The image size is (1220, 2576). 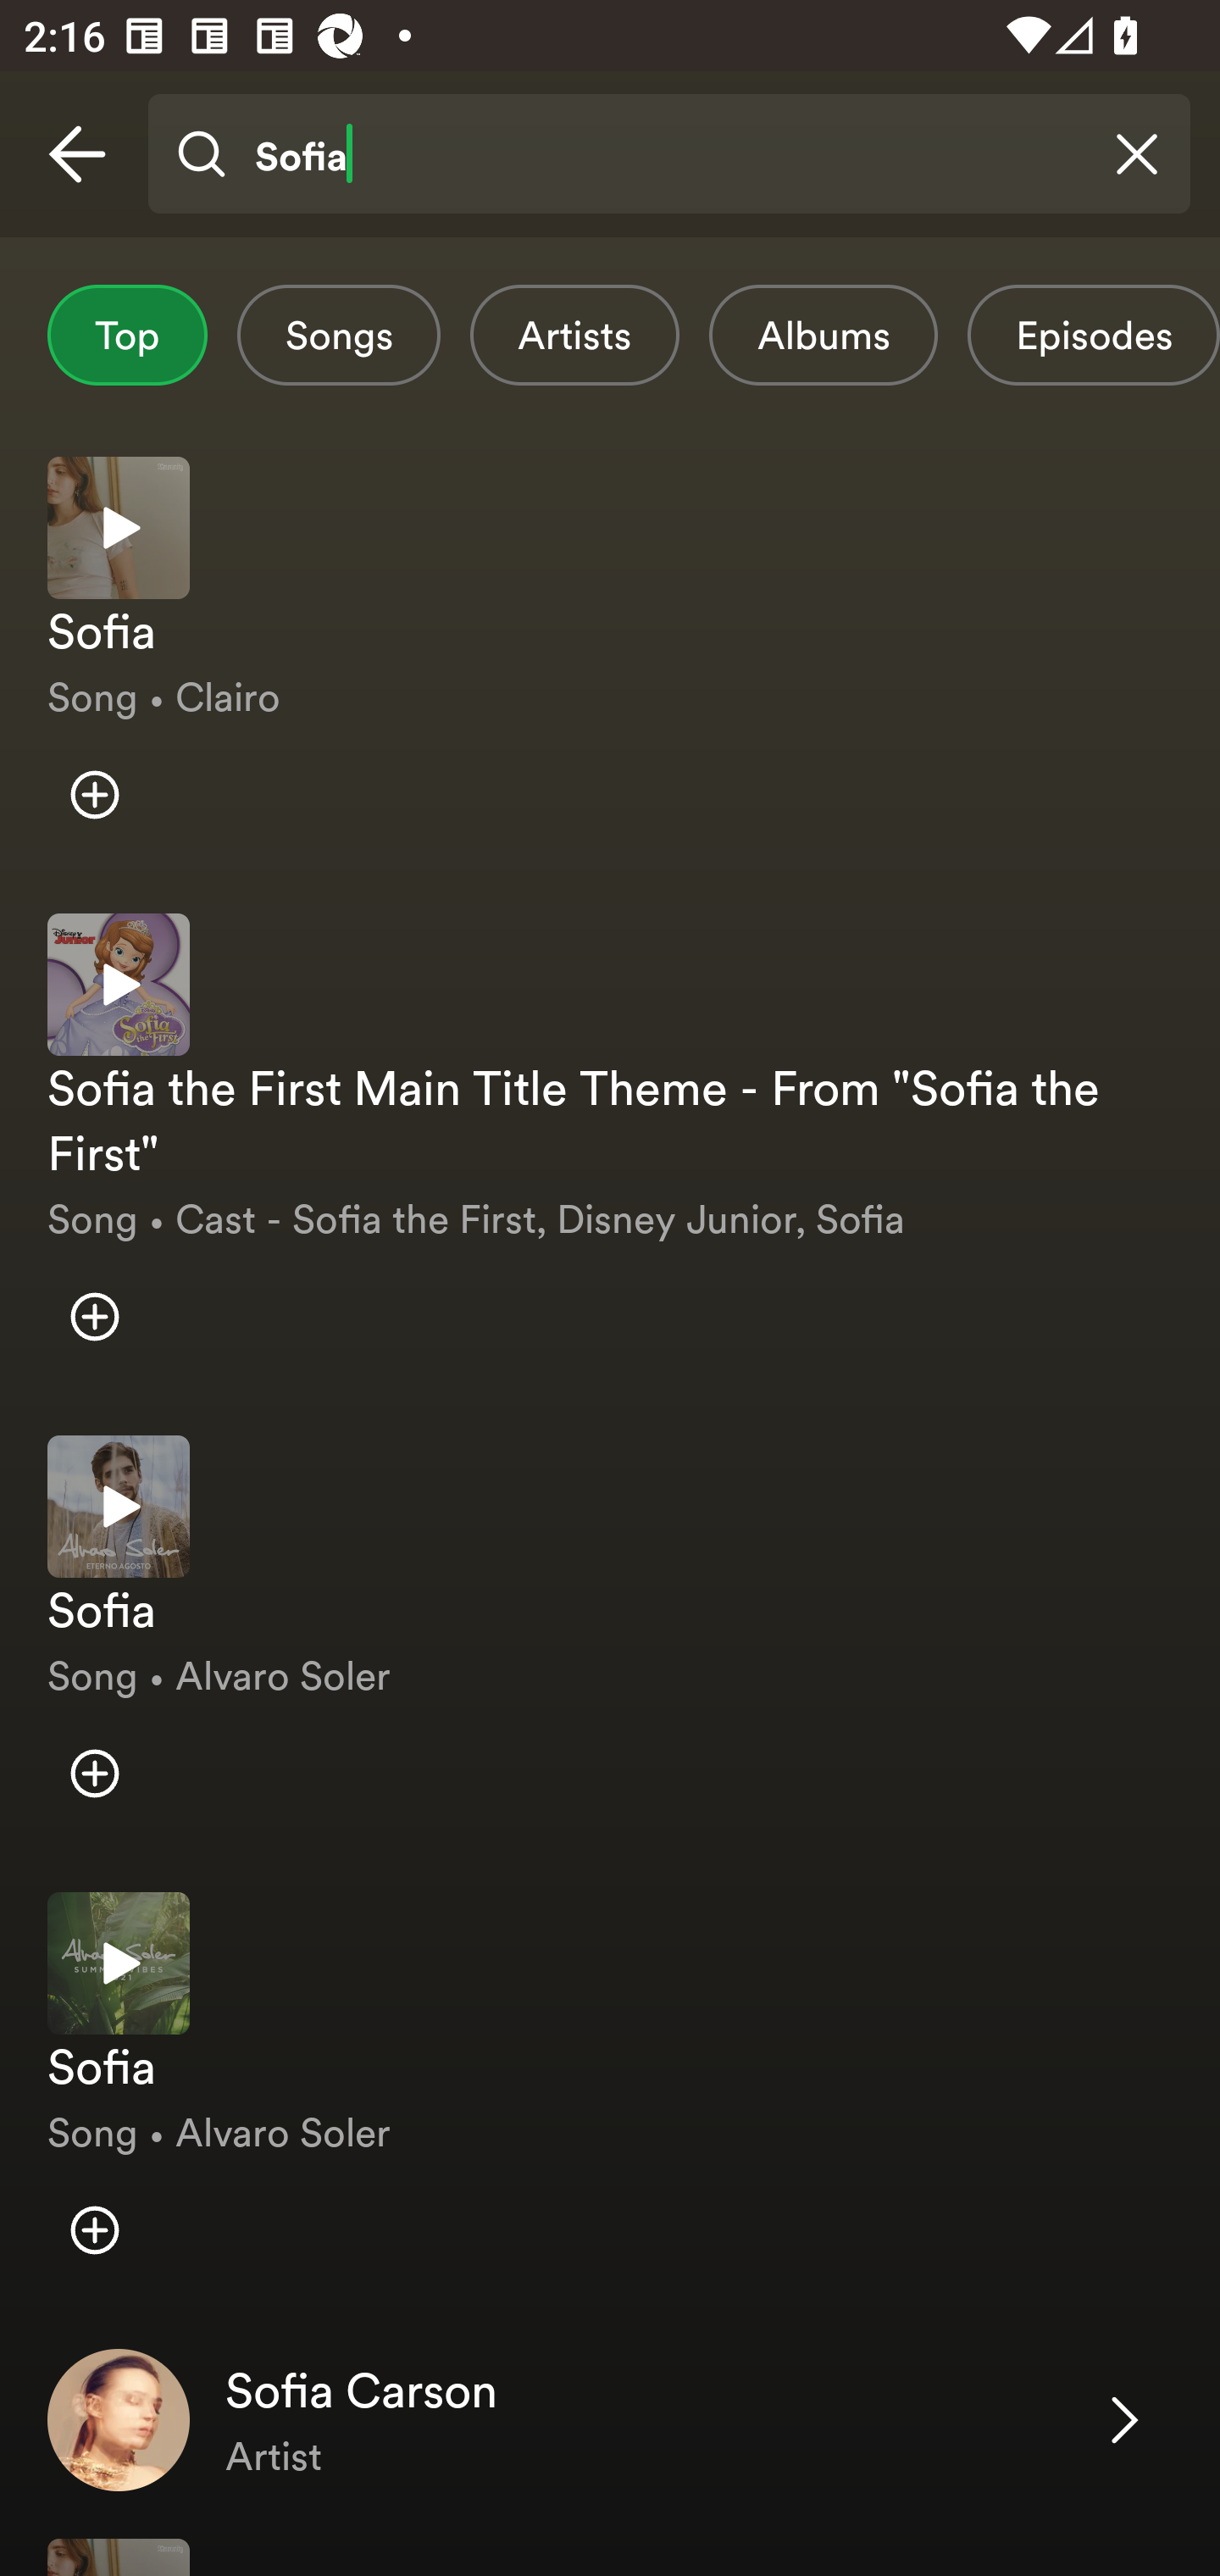 I want to click on Play preview Sofia Song • Alvaro Soler Add item, so click(x=610, y=2096).